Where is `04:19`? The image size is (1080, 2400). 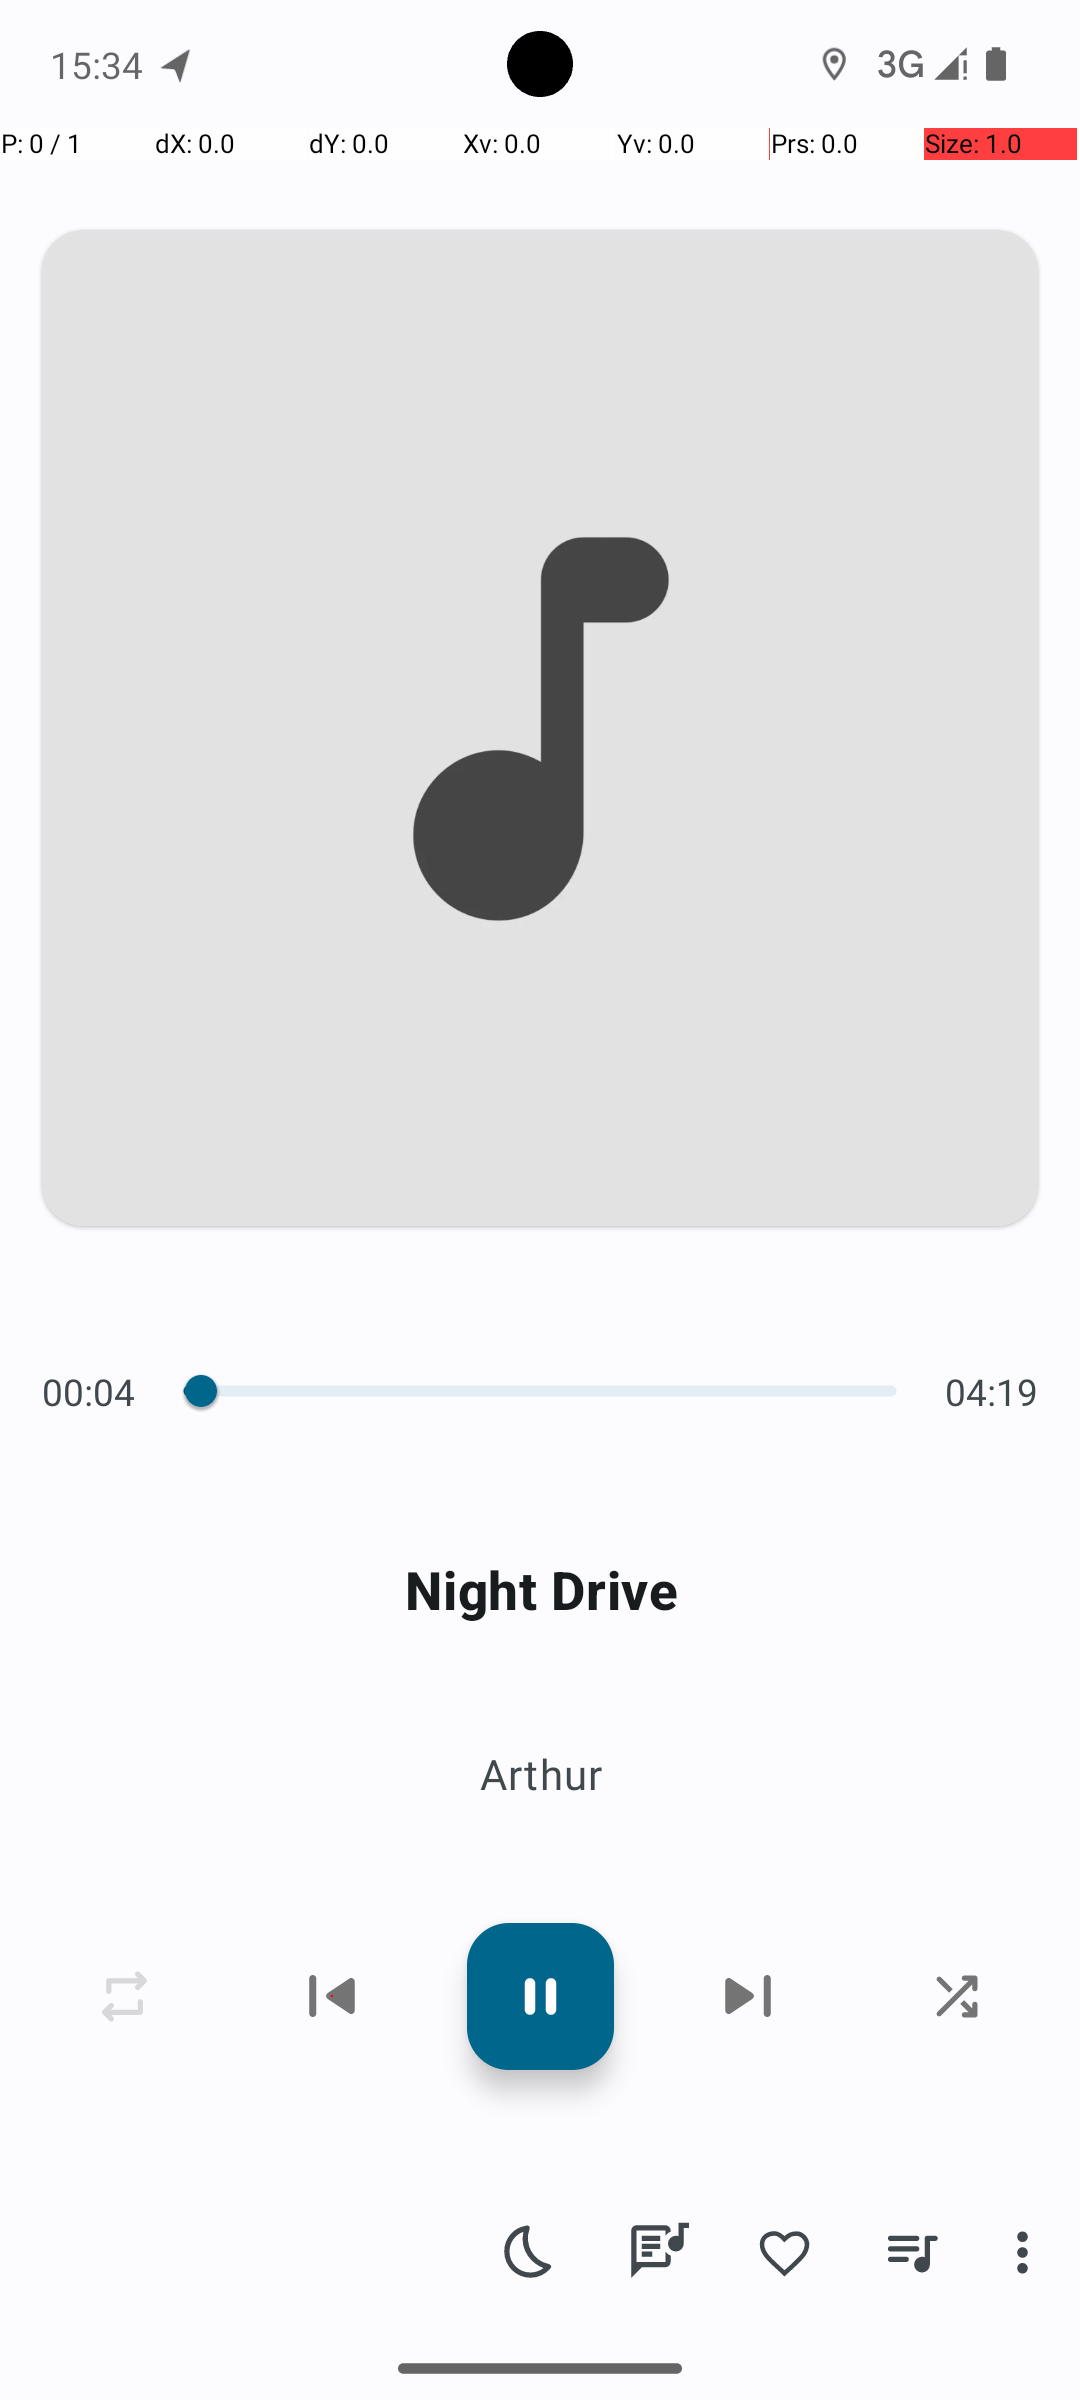 04:19 is located at coordinates (986, 1392).